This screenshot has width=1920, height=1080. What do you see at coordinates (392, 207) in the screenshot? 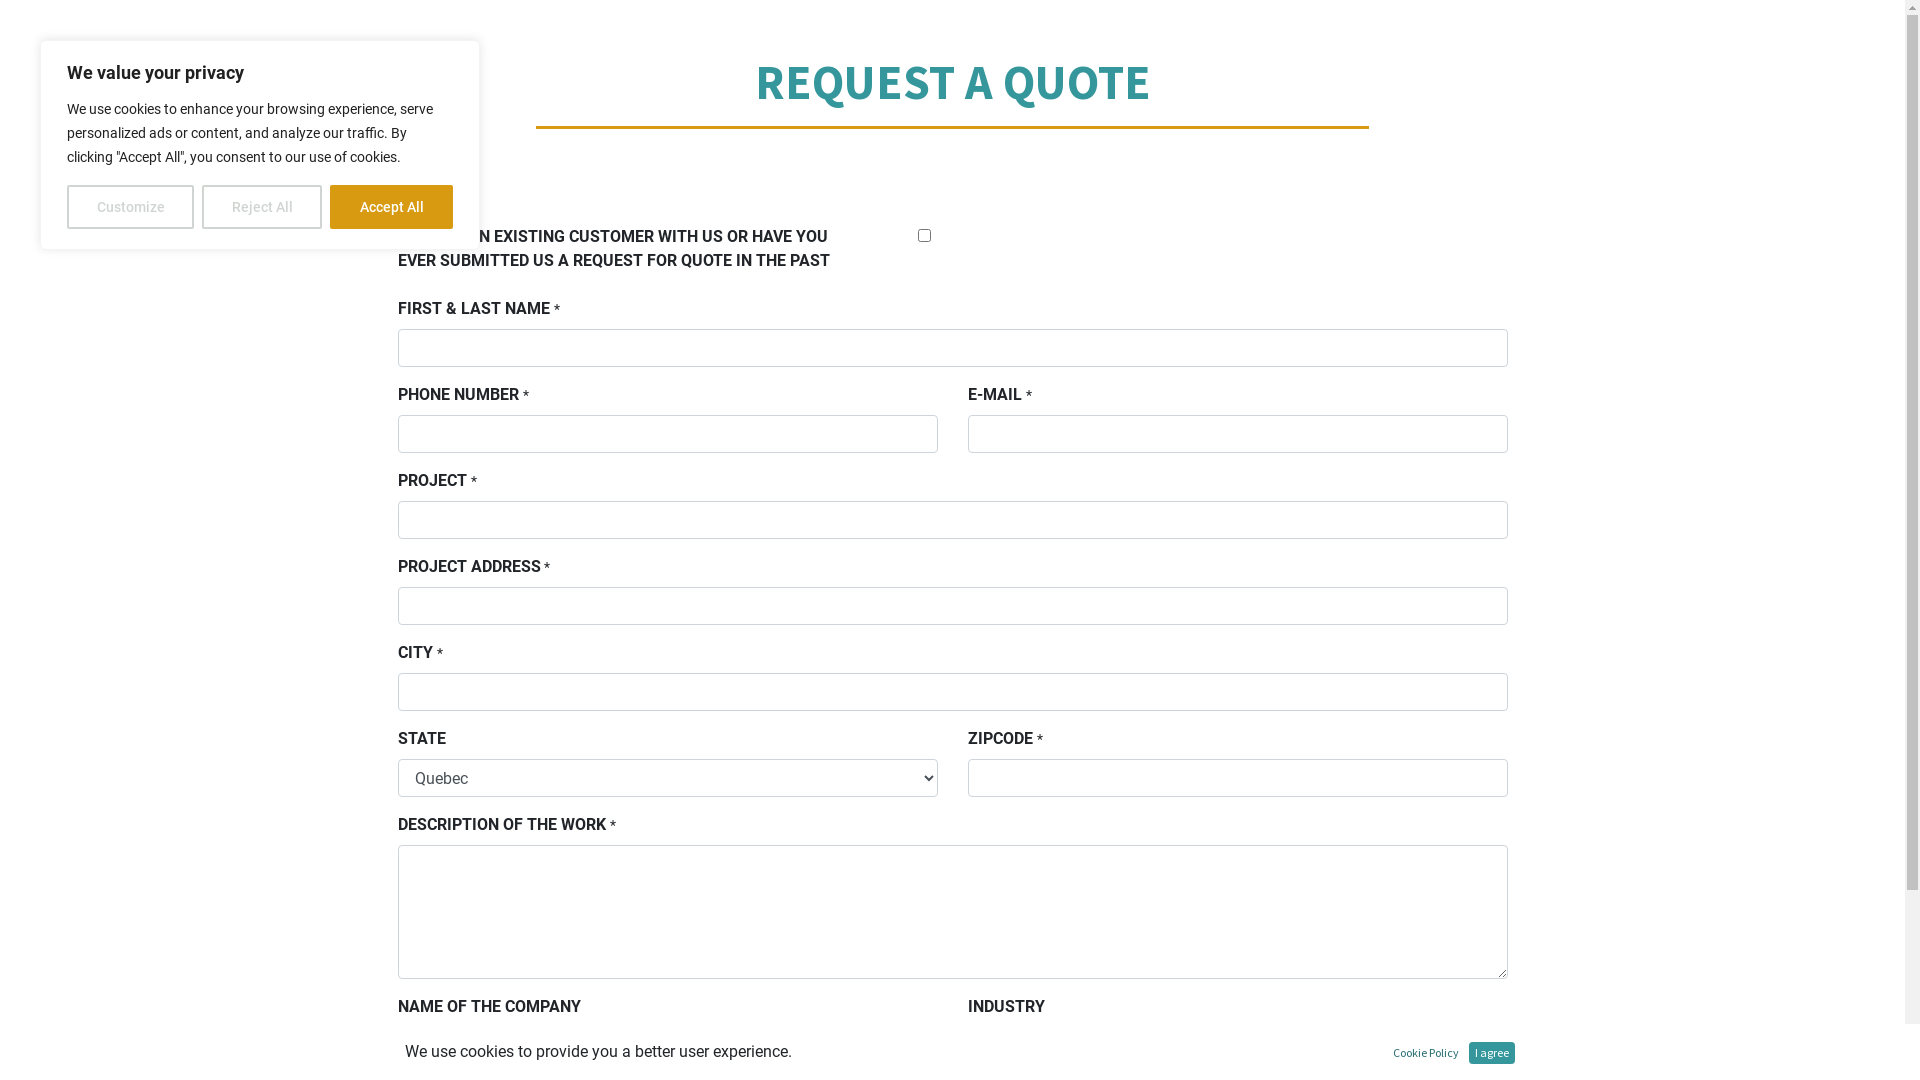
I see `Accept All` at bounding box center [392, 207].